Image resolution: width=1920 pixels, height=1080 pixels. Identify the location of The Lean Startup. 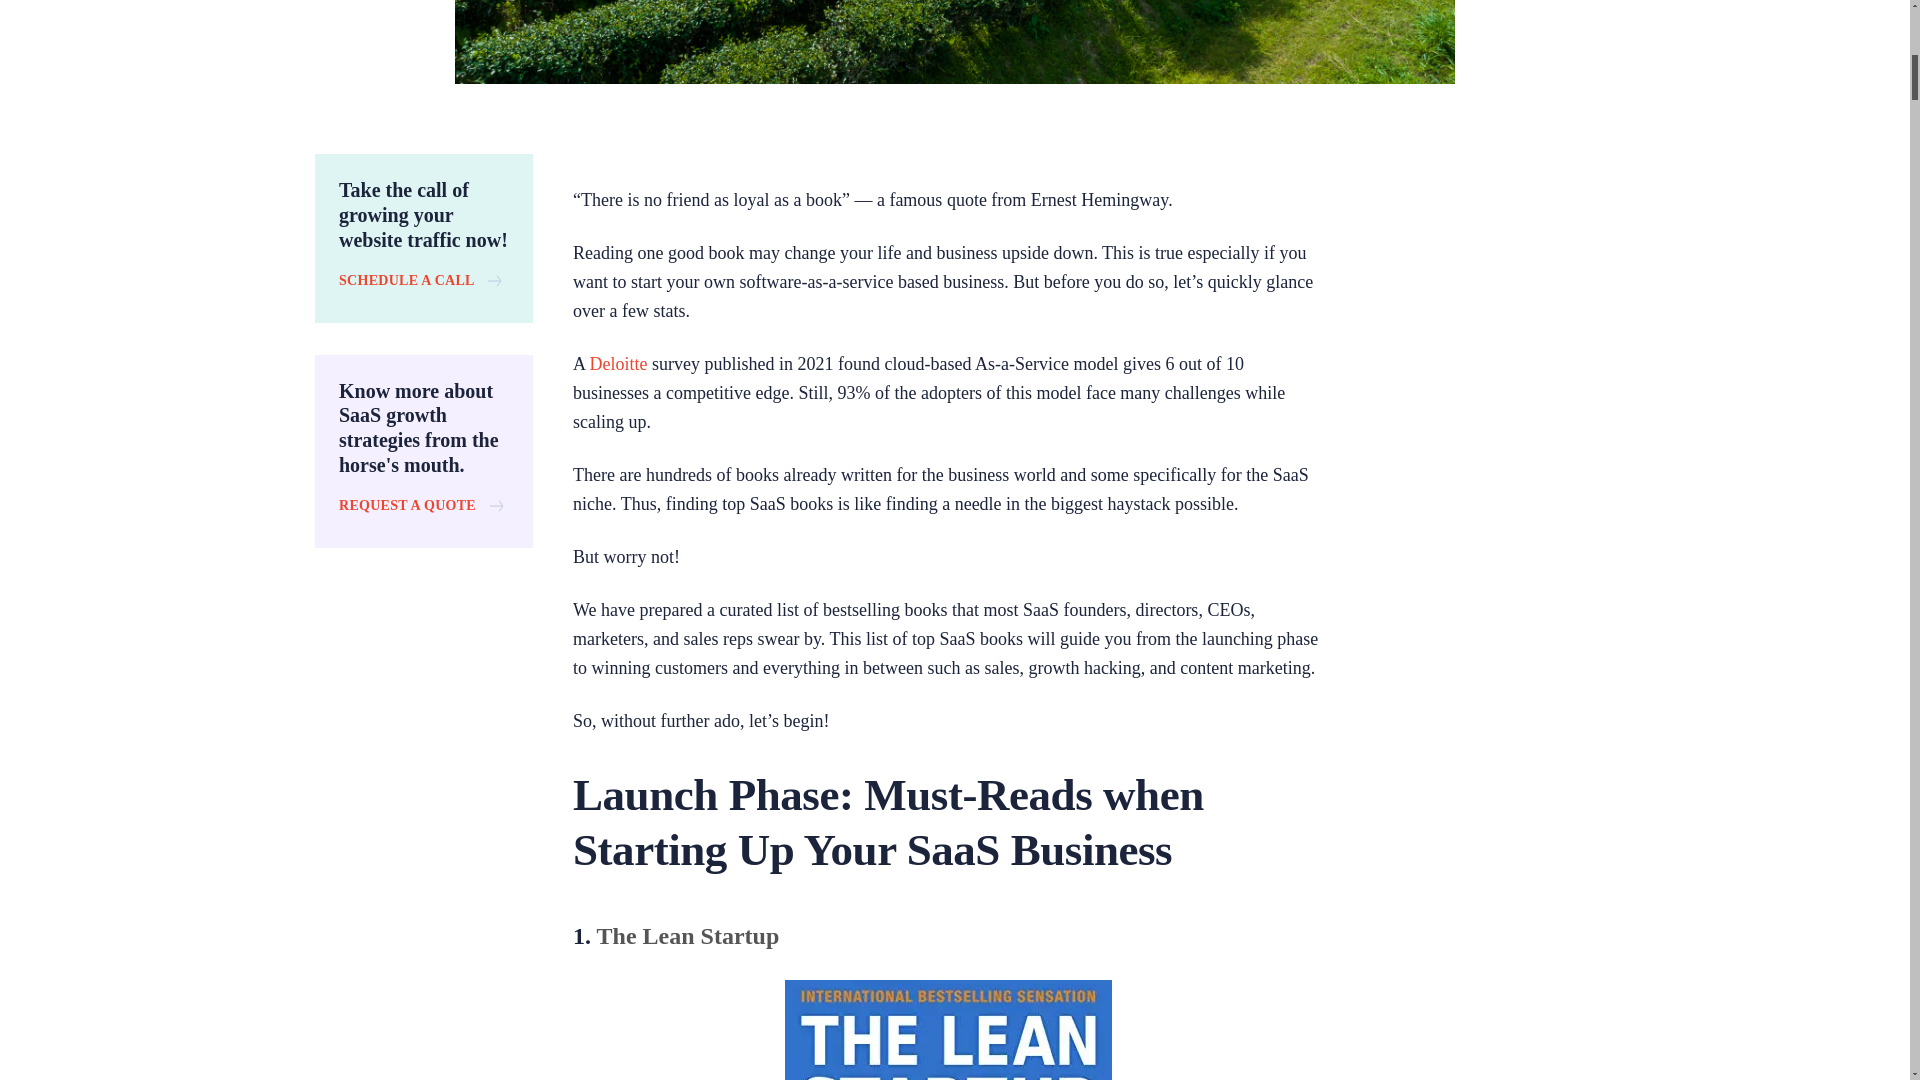
(688, 936).